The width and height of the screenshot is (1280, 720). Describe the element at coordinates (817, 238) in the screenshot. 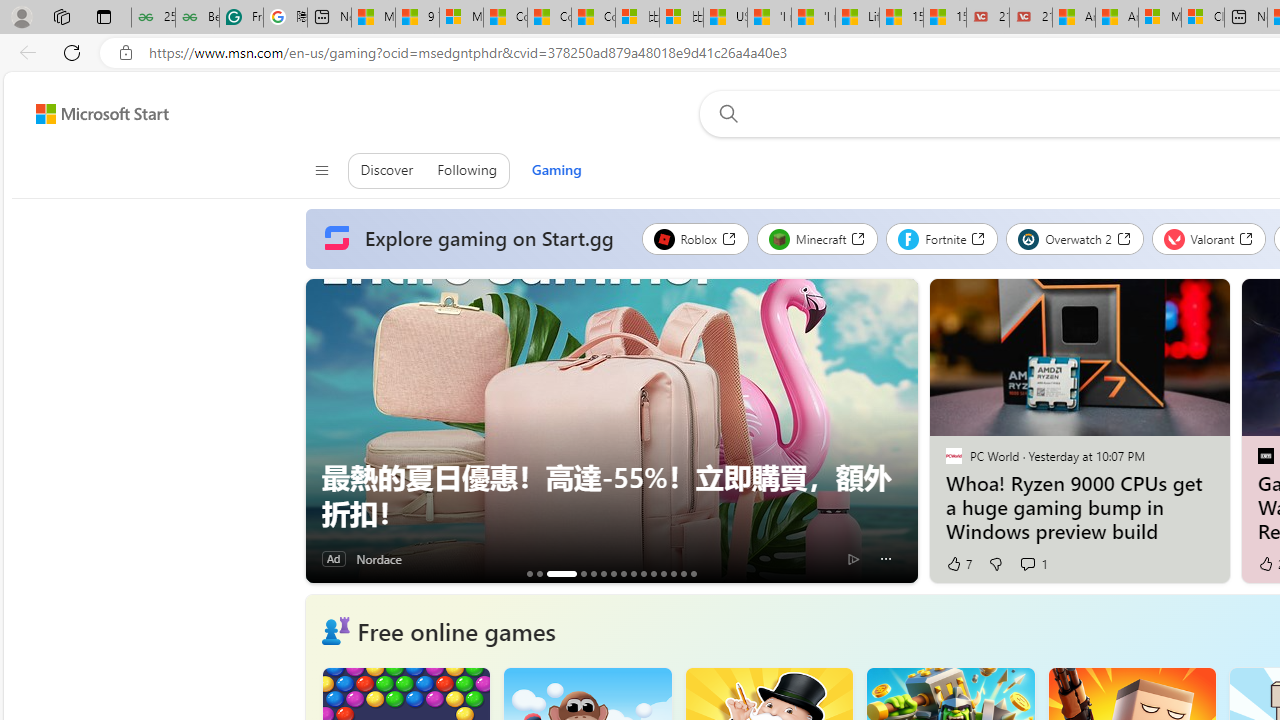

I see `Minecraft` at that location.